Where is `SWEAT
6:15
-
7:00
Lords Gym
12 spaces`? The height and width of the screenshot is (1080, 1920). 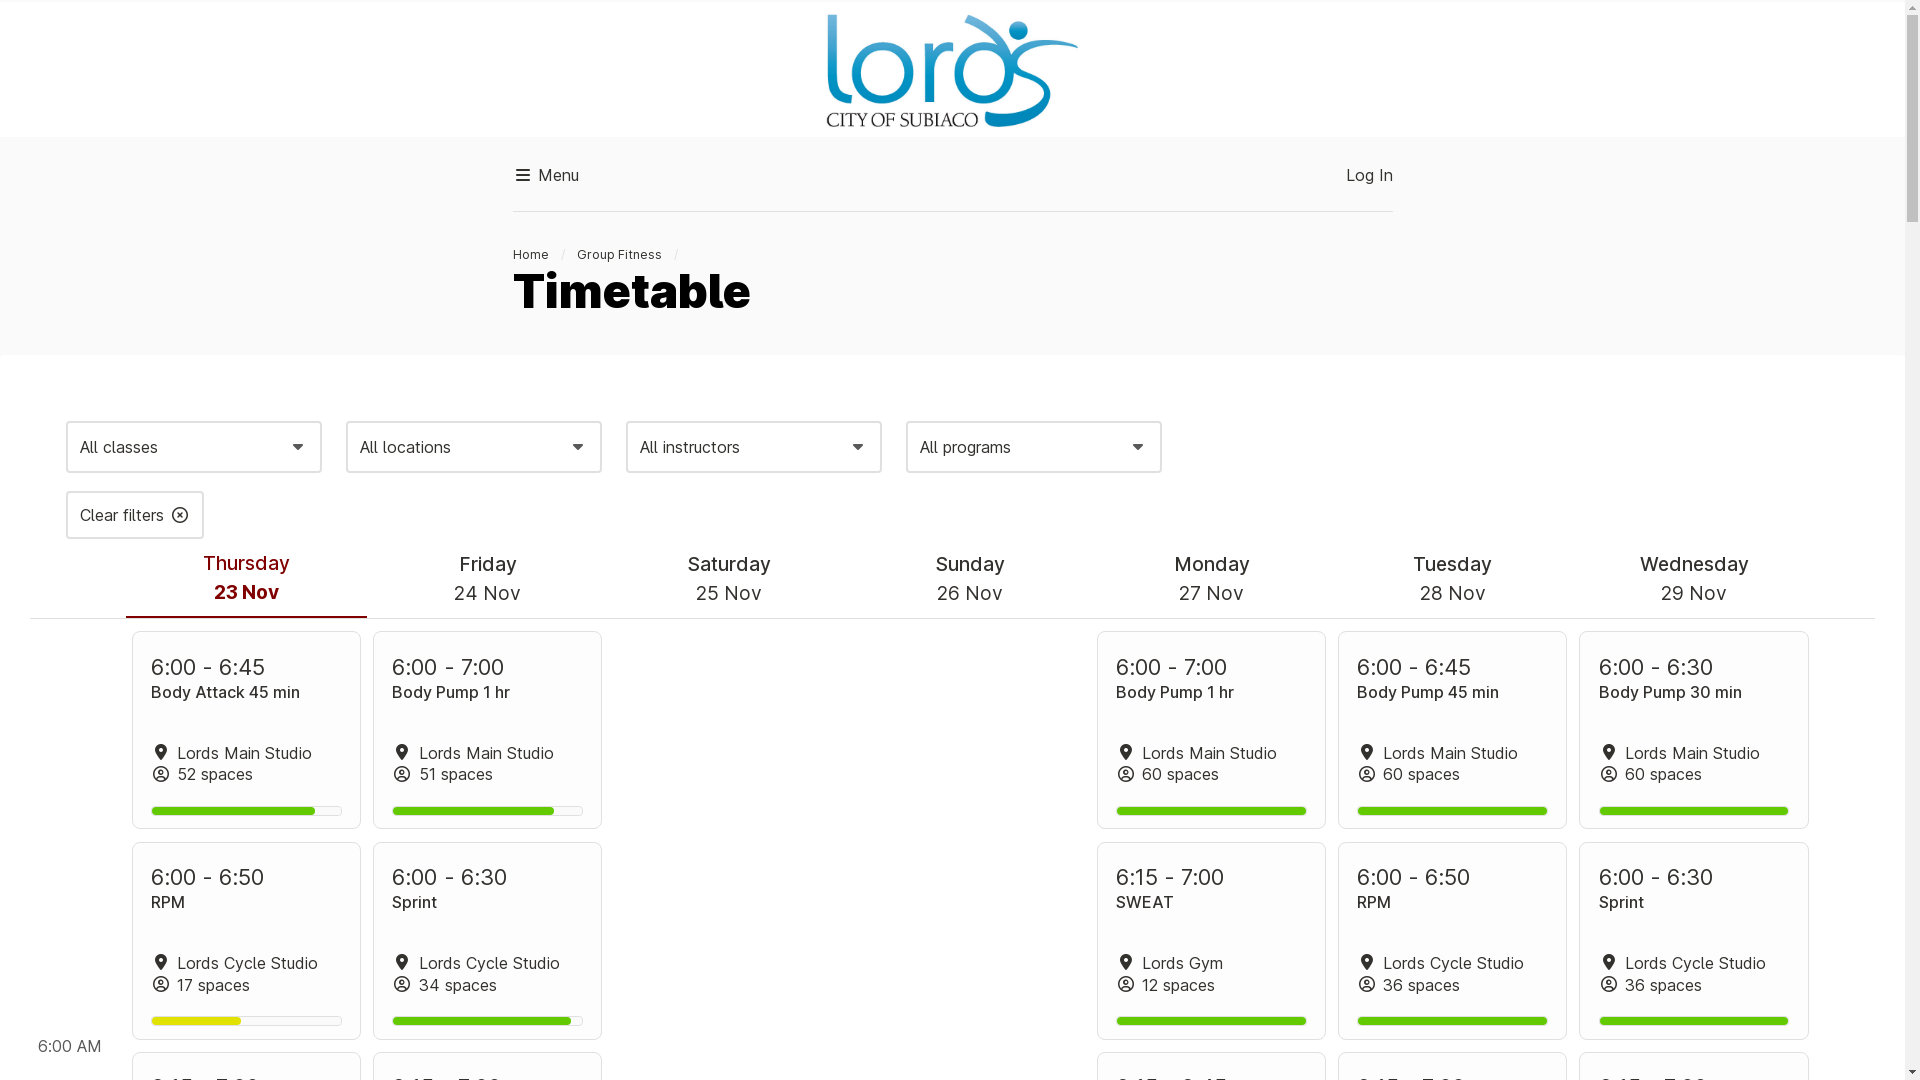
SWEAT
6:15
-
7:00
Lords Gym
12 spaces is located at coordinates (1212, 941).